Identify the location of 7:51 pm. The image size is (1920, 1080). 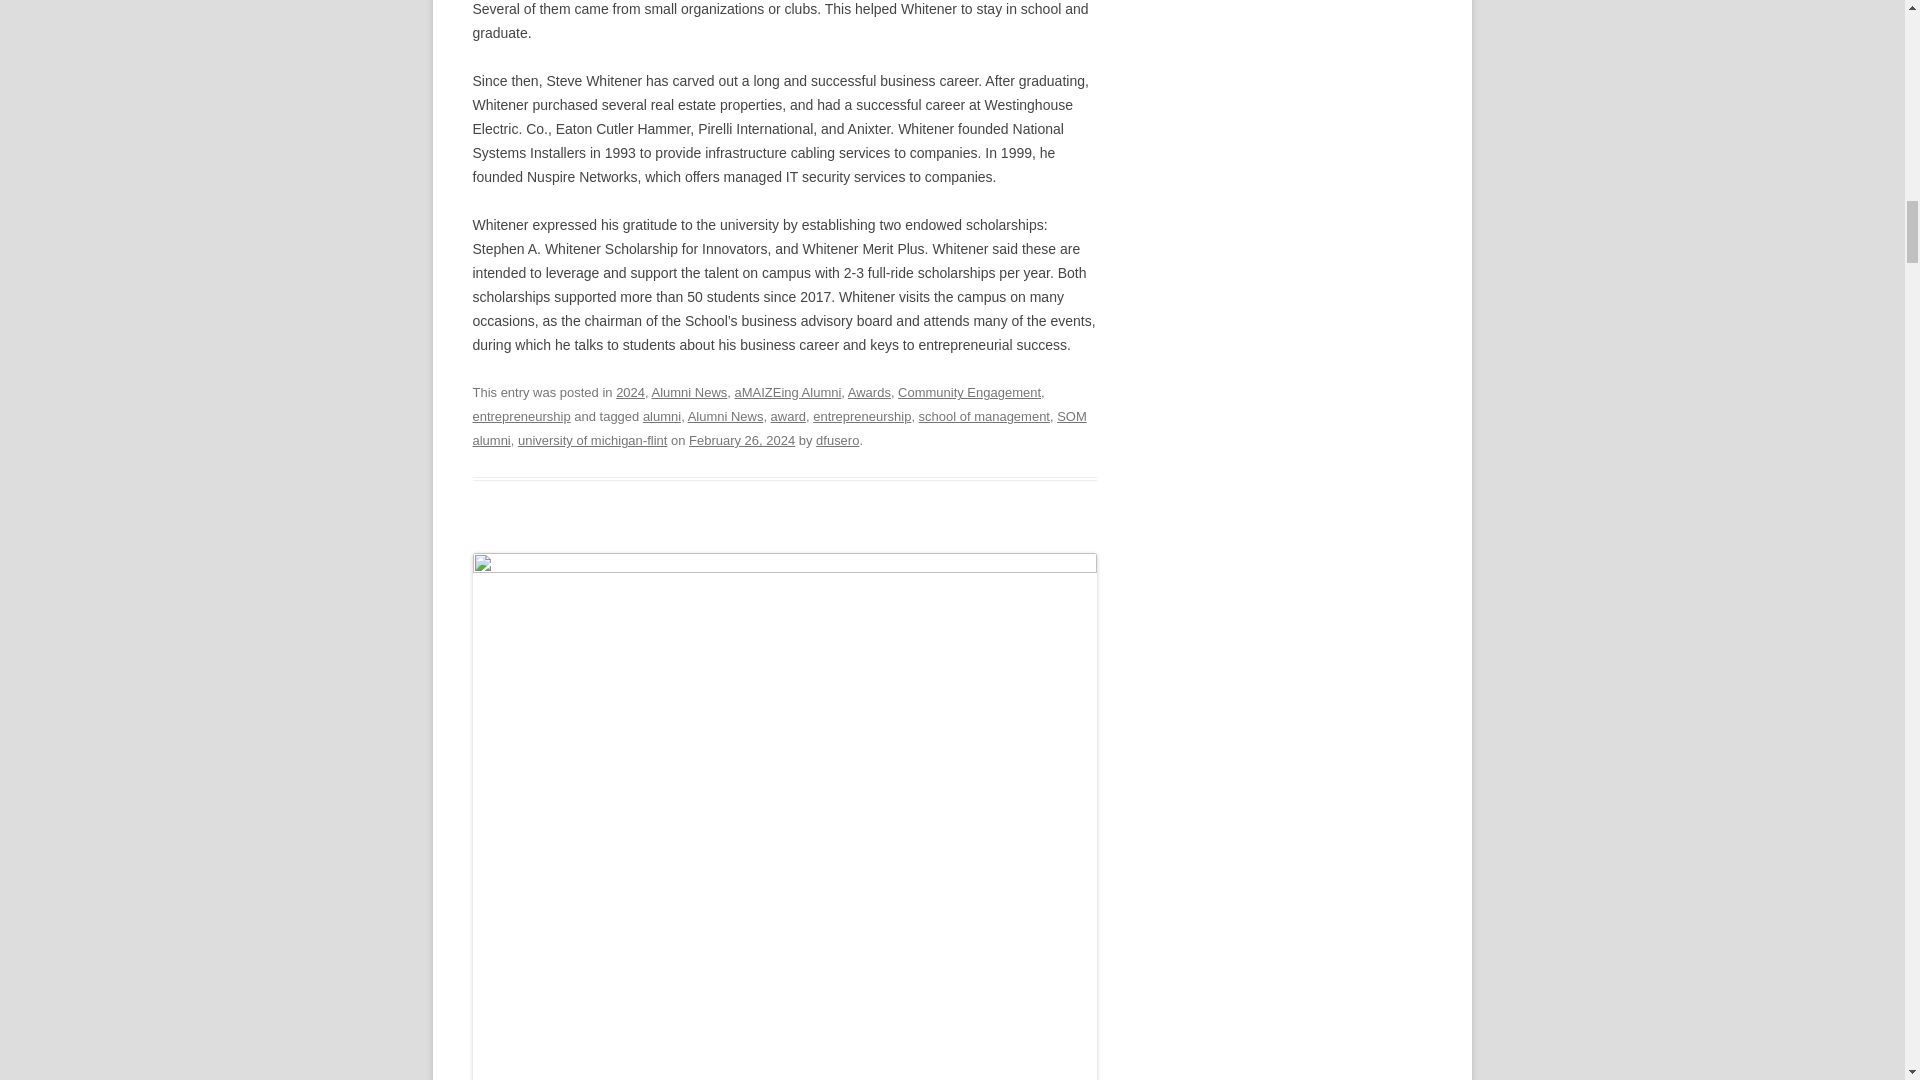
(742, 440).